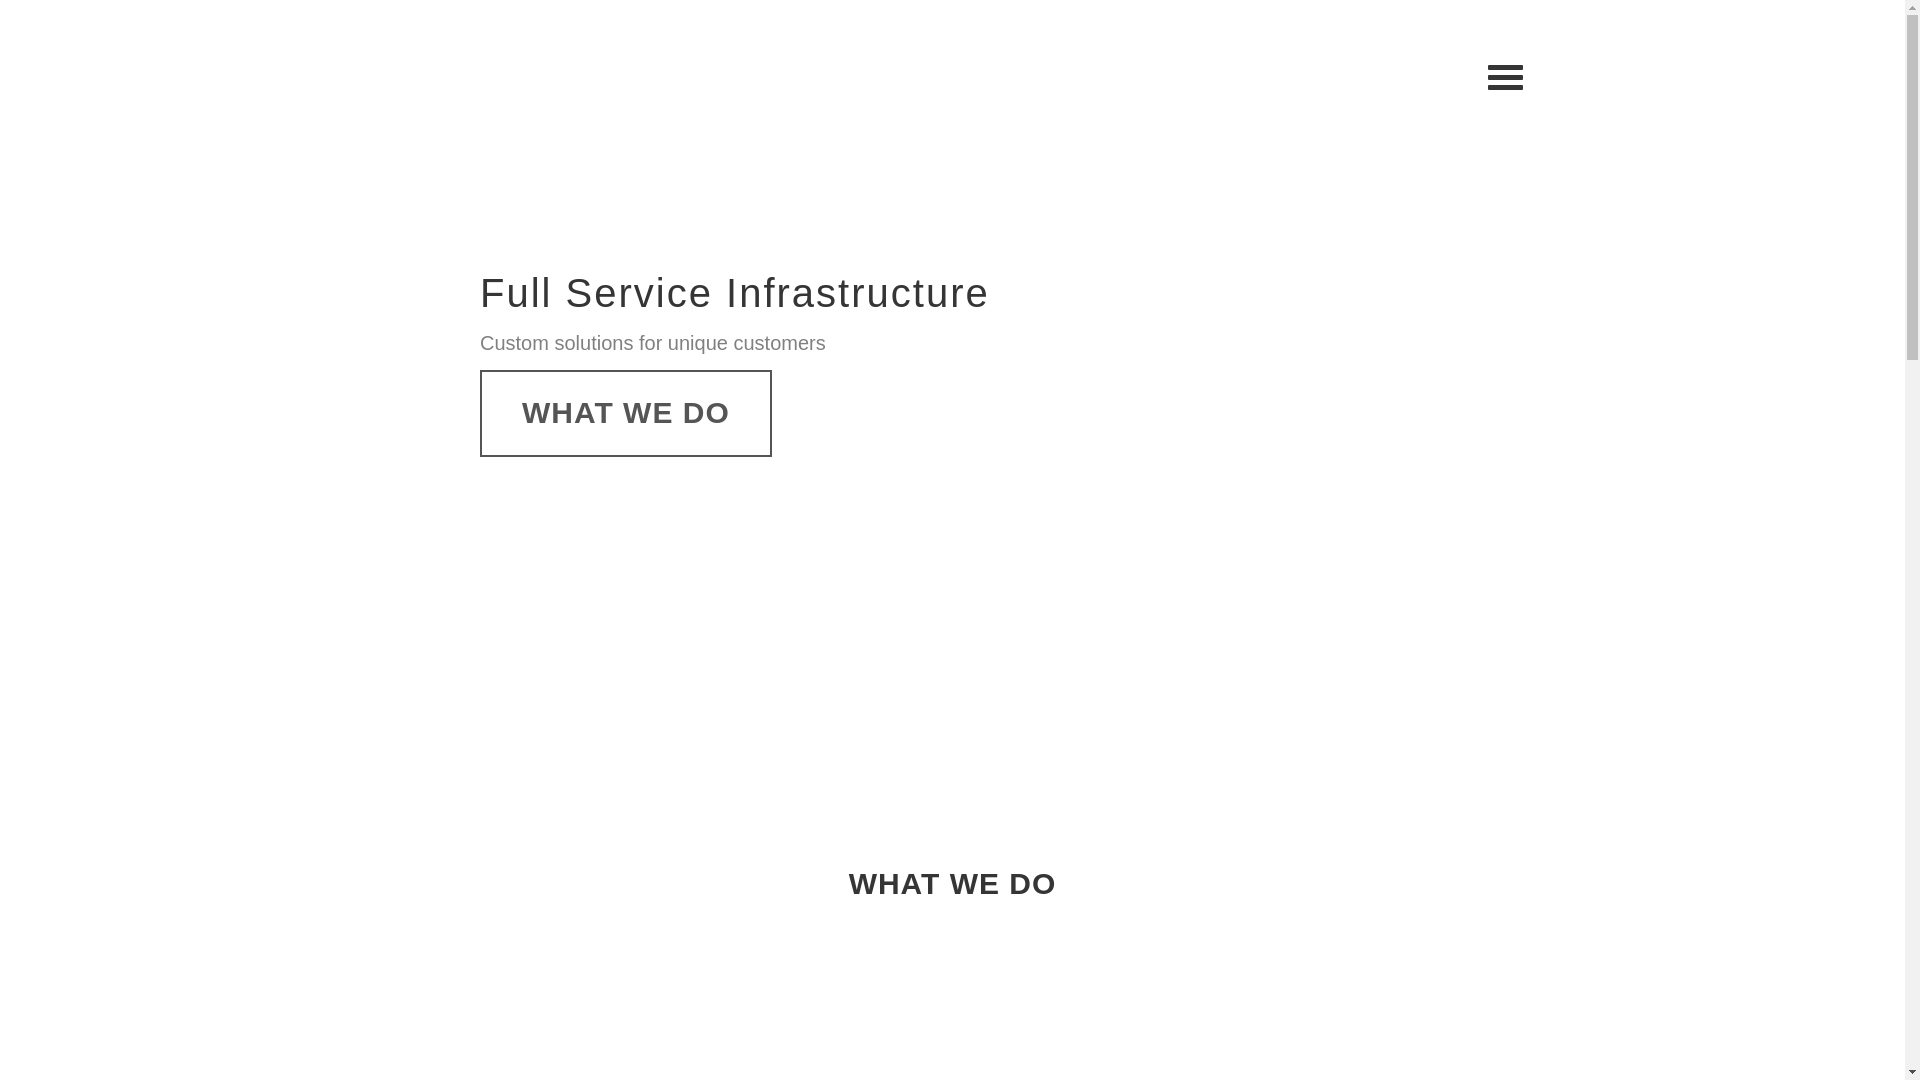  What do you see at coordinates (626, 414) in the screenshot?
I see `WHAT WE DO` at bounding box center [626, 414].